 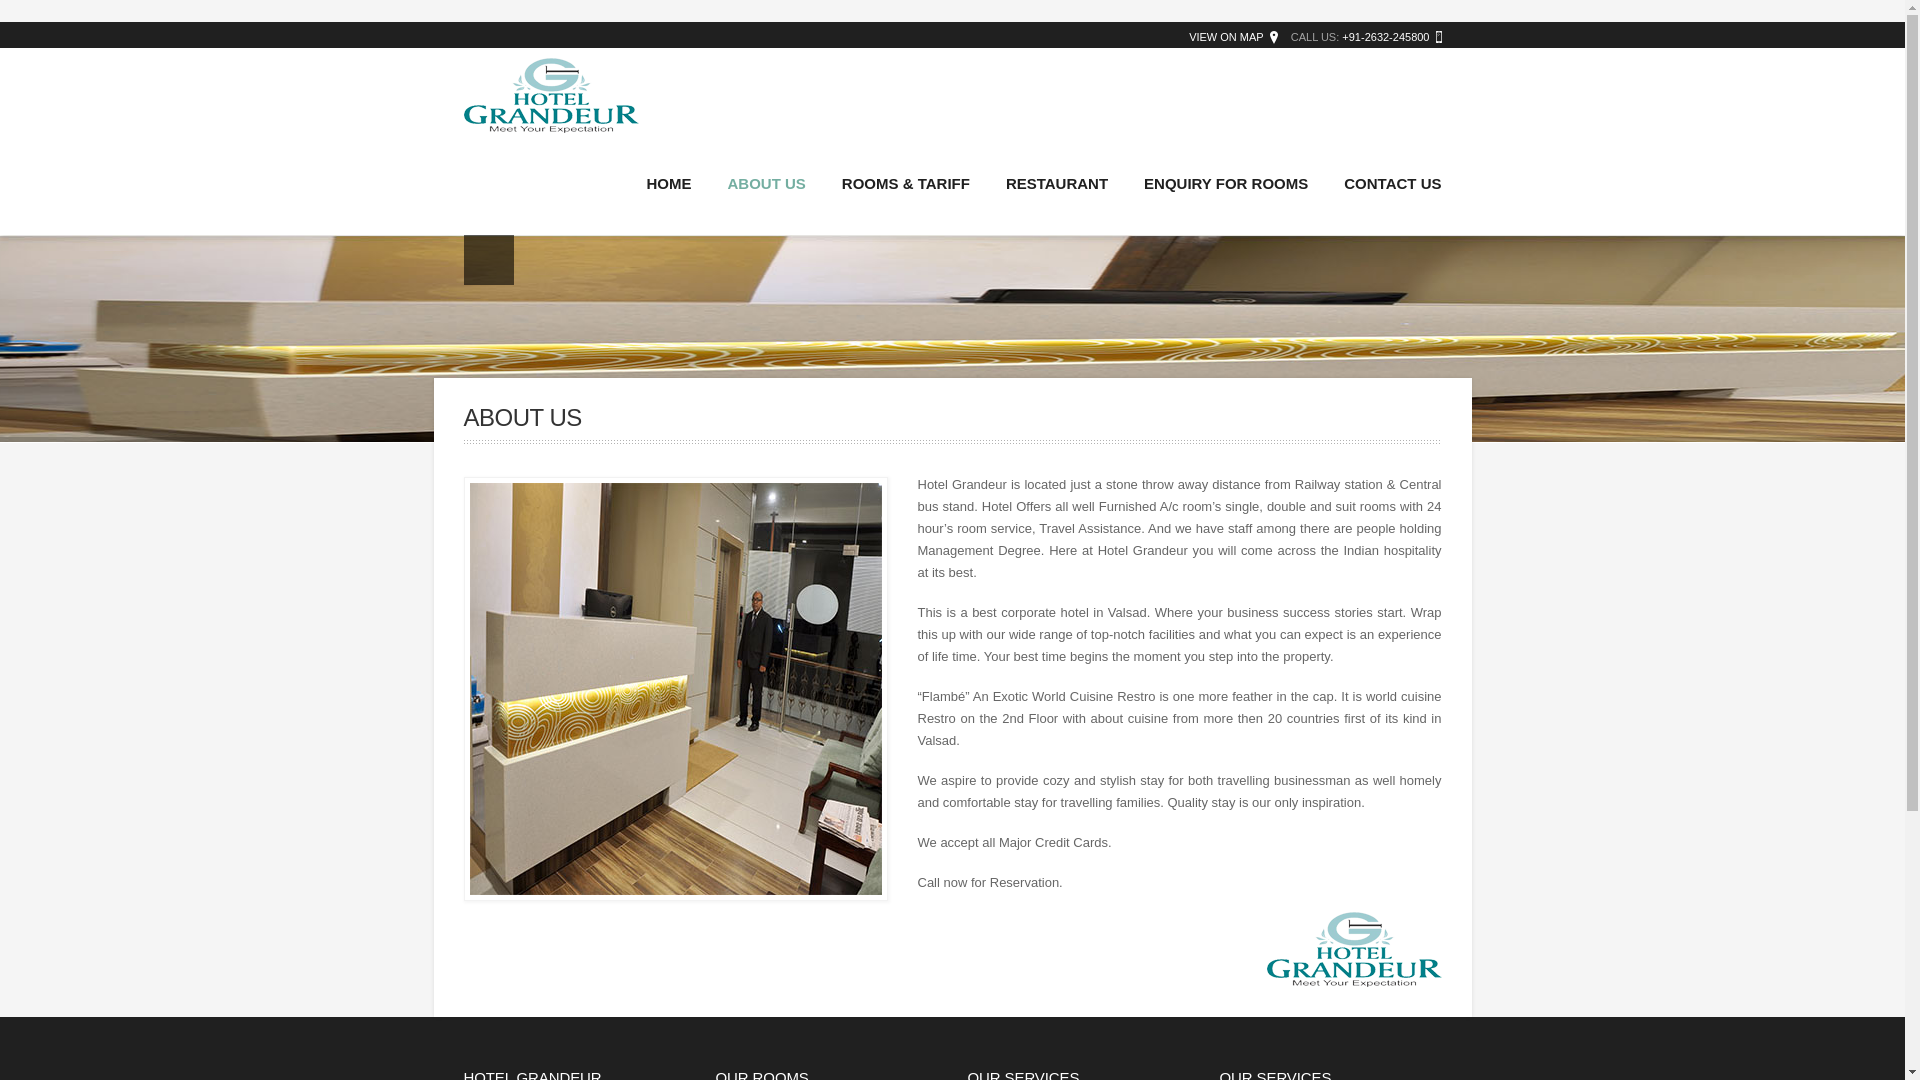 What do you see at coordinates (1384, 184) in the screenshot?
I see `CONTACT US` at bounding box center [1384, 184].